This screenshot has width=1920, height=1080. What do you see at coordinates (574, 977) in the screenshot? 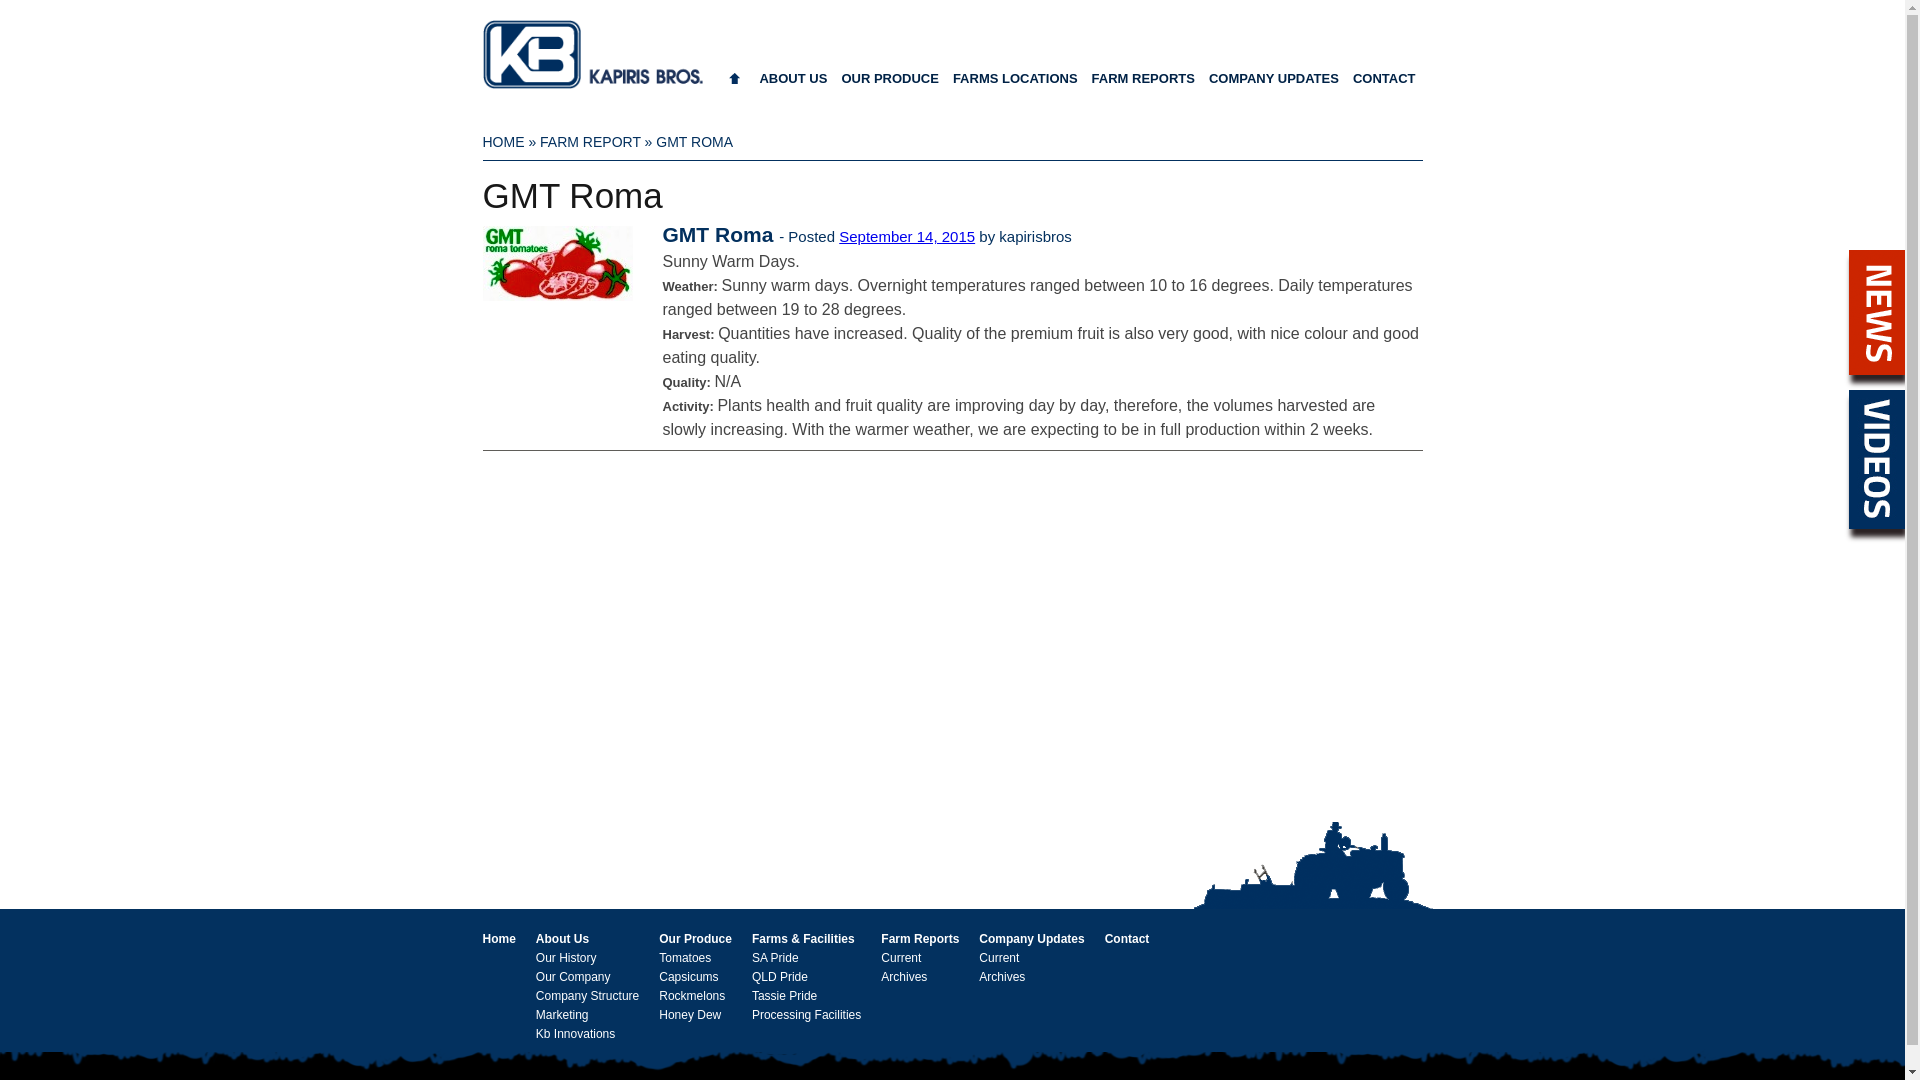
I see `Our Company` at bounding box center [574, 977].